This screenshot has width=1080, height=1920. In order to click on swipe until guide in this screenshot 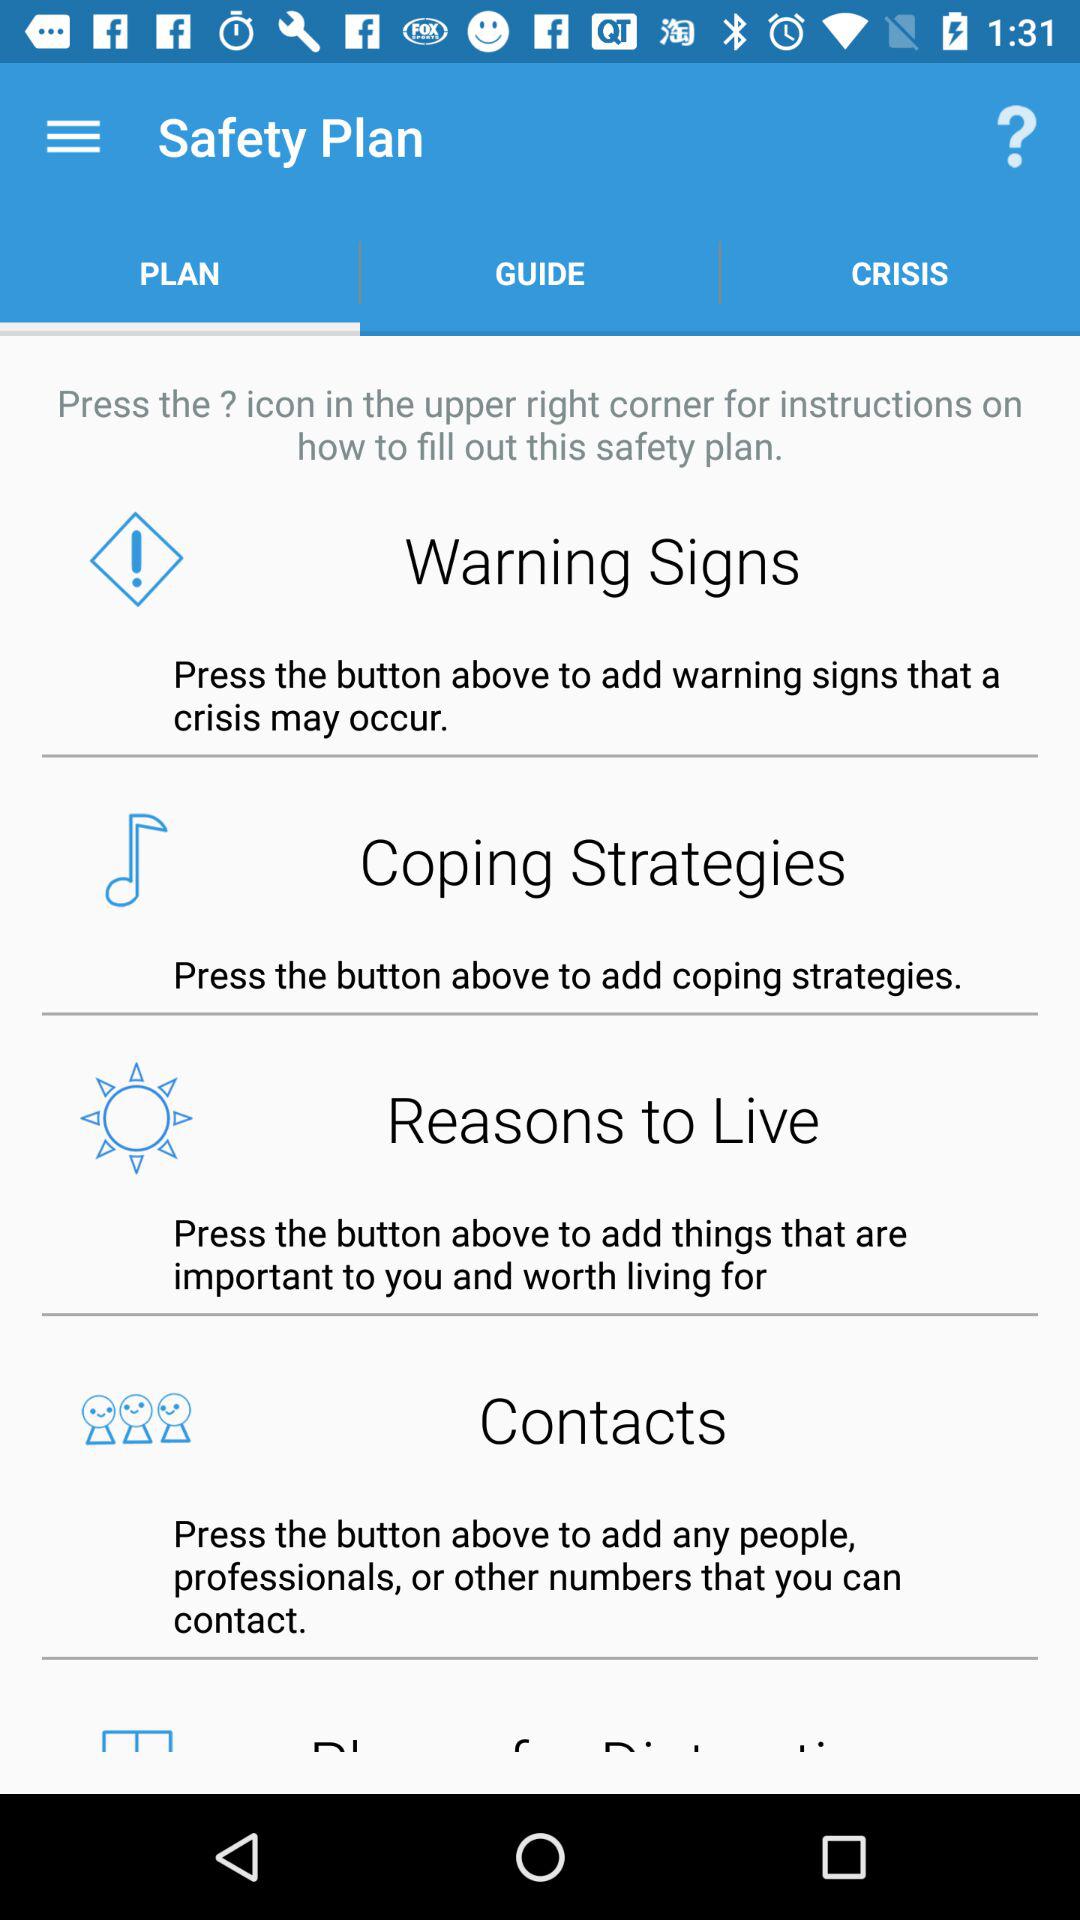, I will do `click(540, 272)`.